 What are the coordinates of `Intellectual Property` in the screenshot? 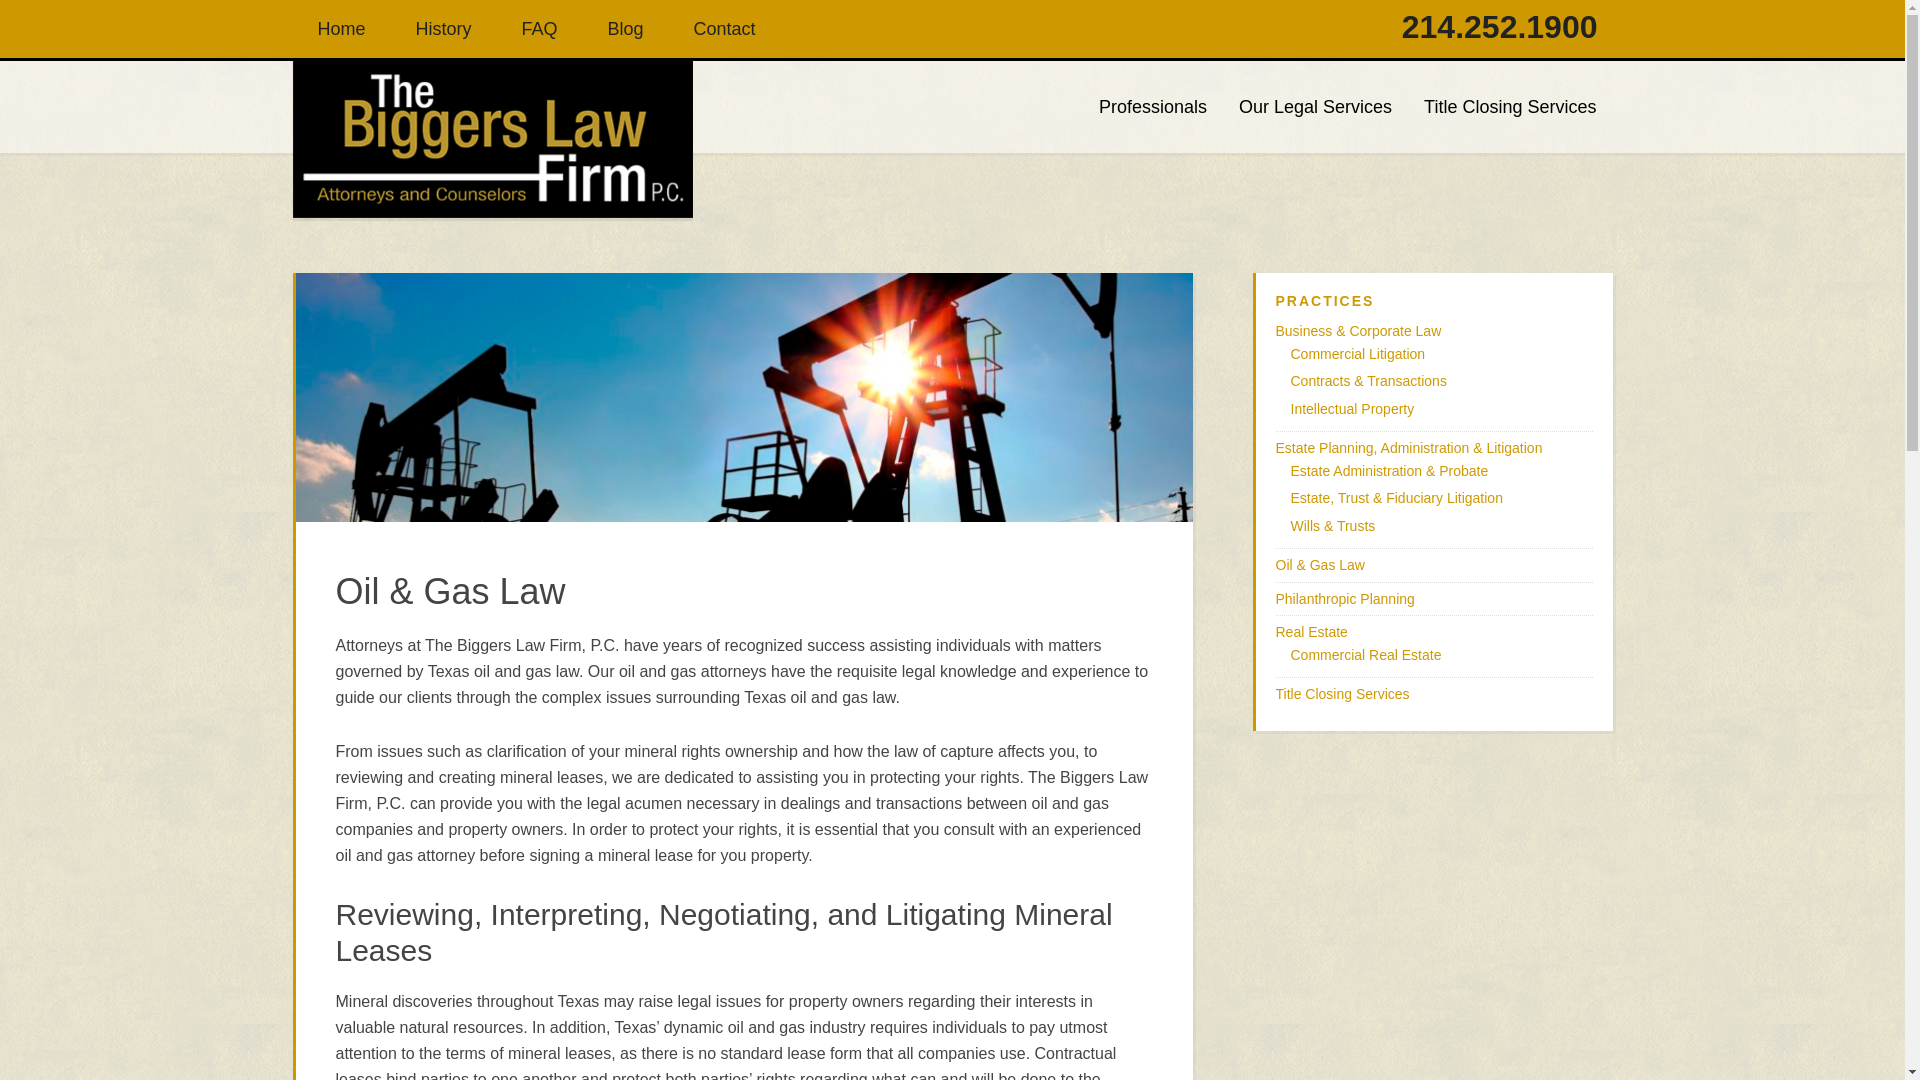 It's located at (1352, 408).